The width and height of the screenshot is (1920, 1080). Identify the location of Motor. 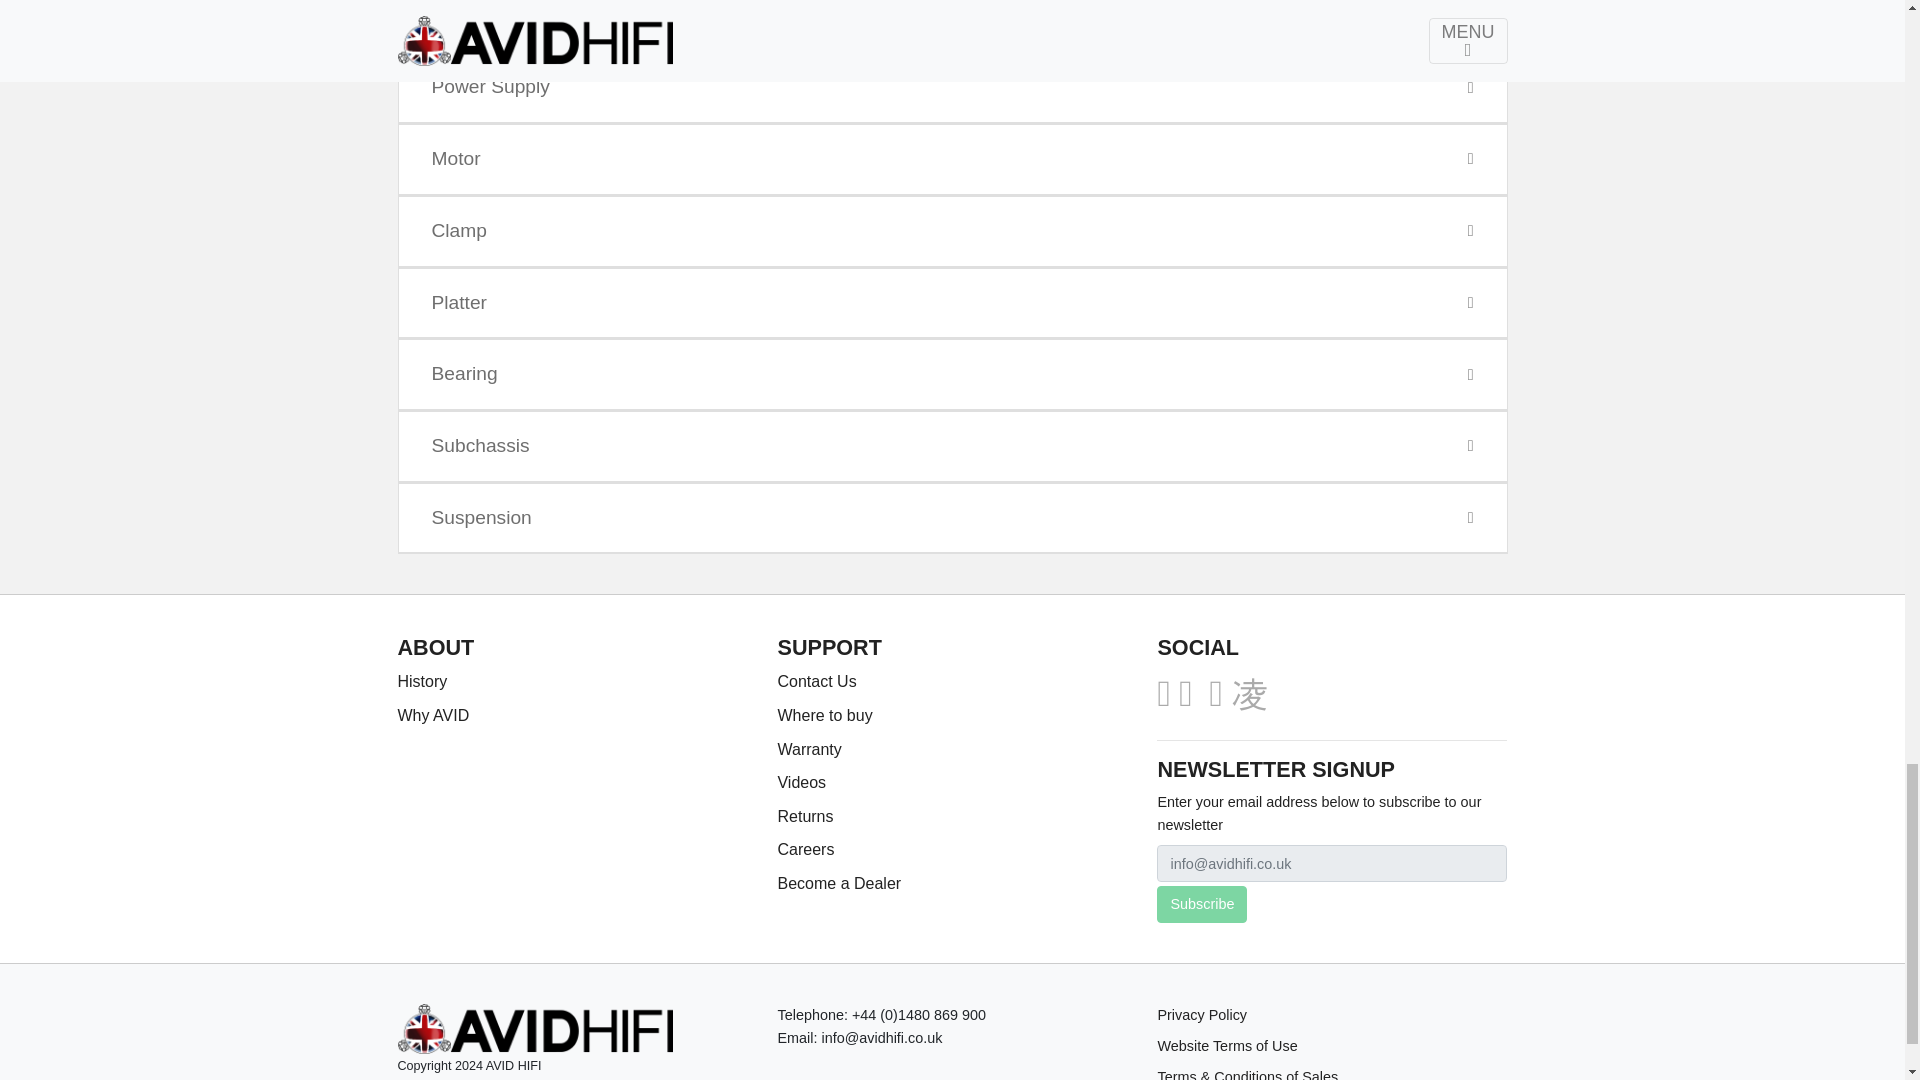
(952, 160).